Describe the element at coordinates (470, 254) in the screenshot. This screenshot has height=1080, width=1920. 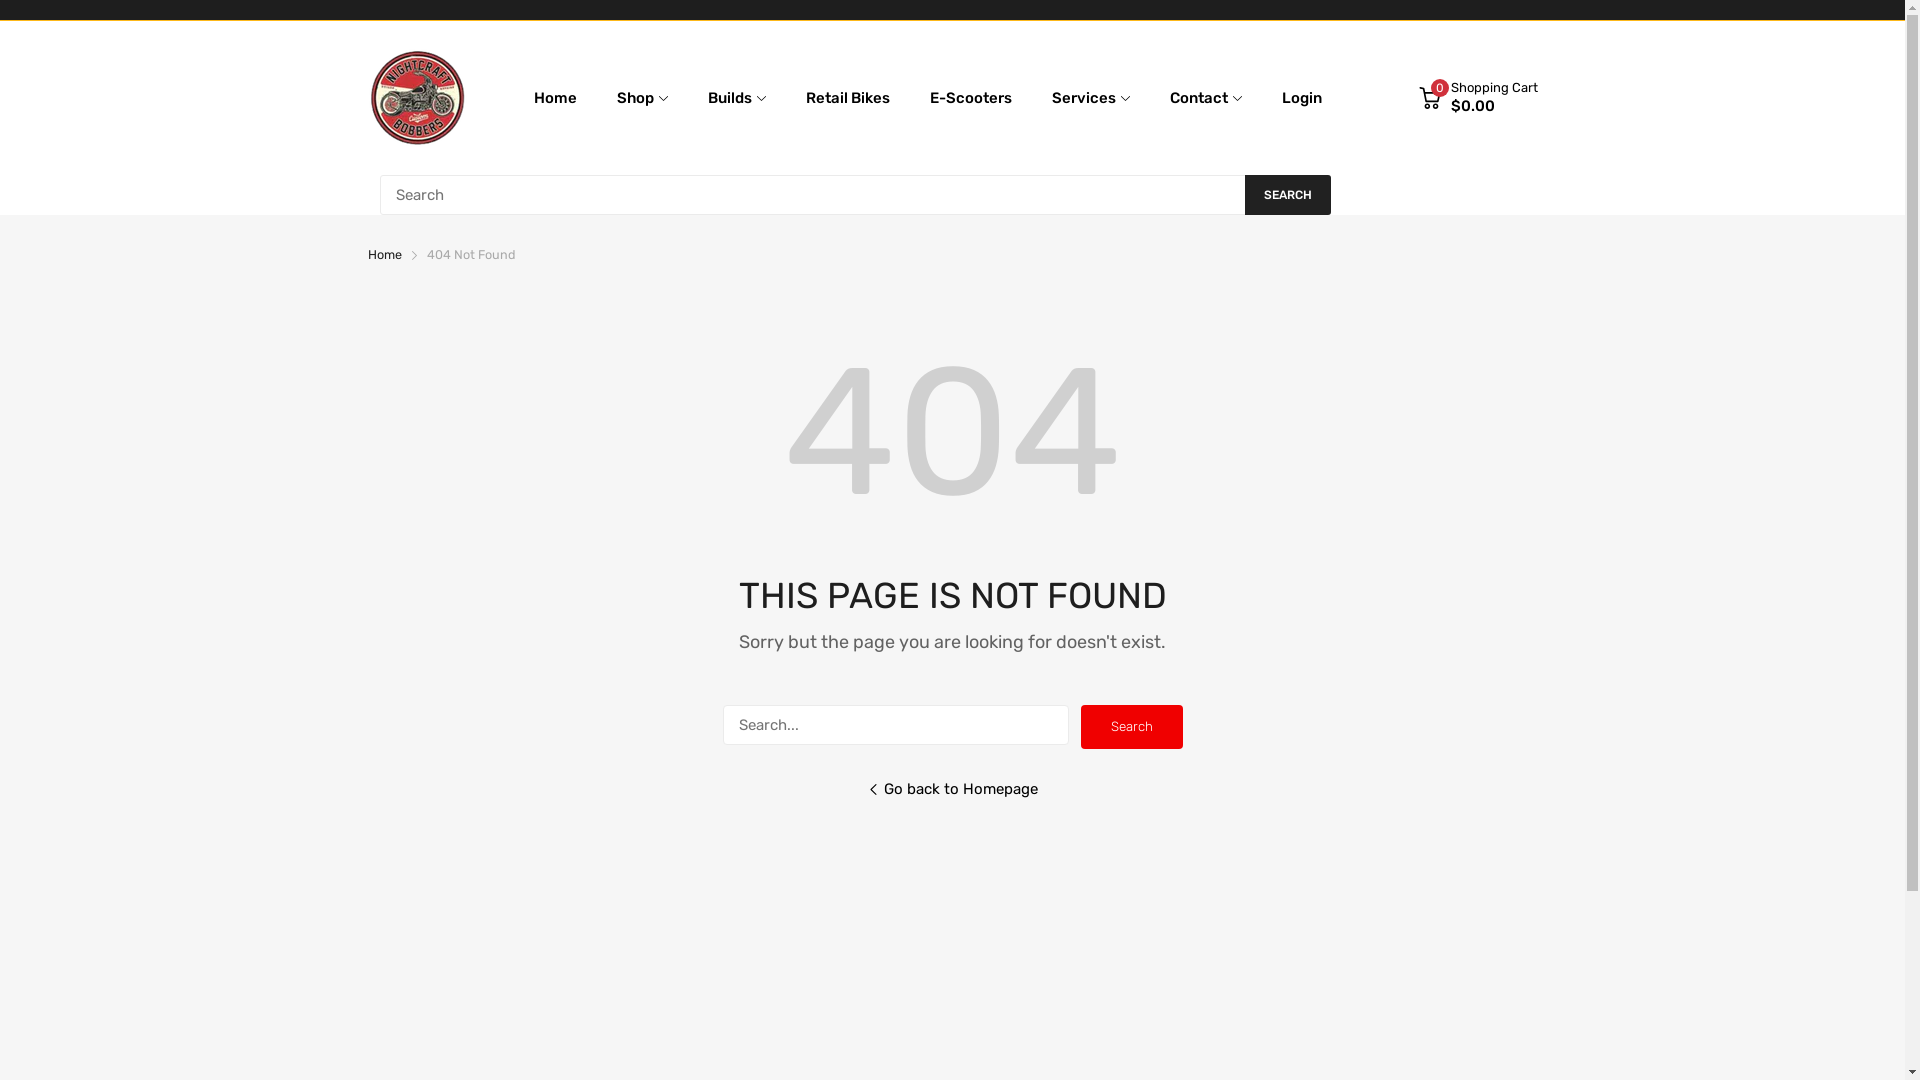
I see `404 Not Found` at that location.